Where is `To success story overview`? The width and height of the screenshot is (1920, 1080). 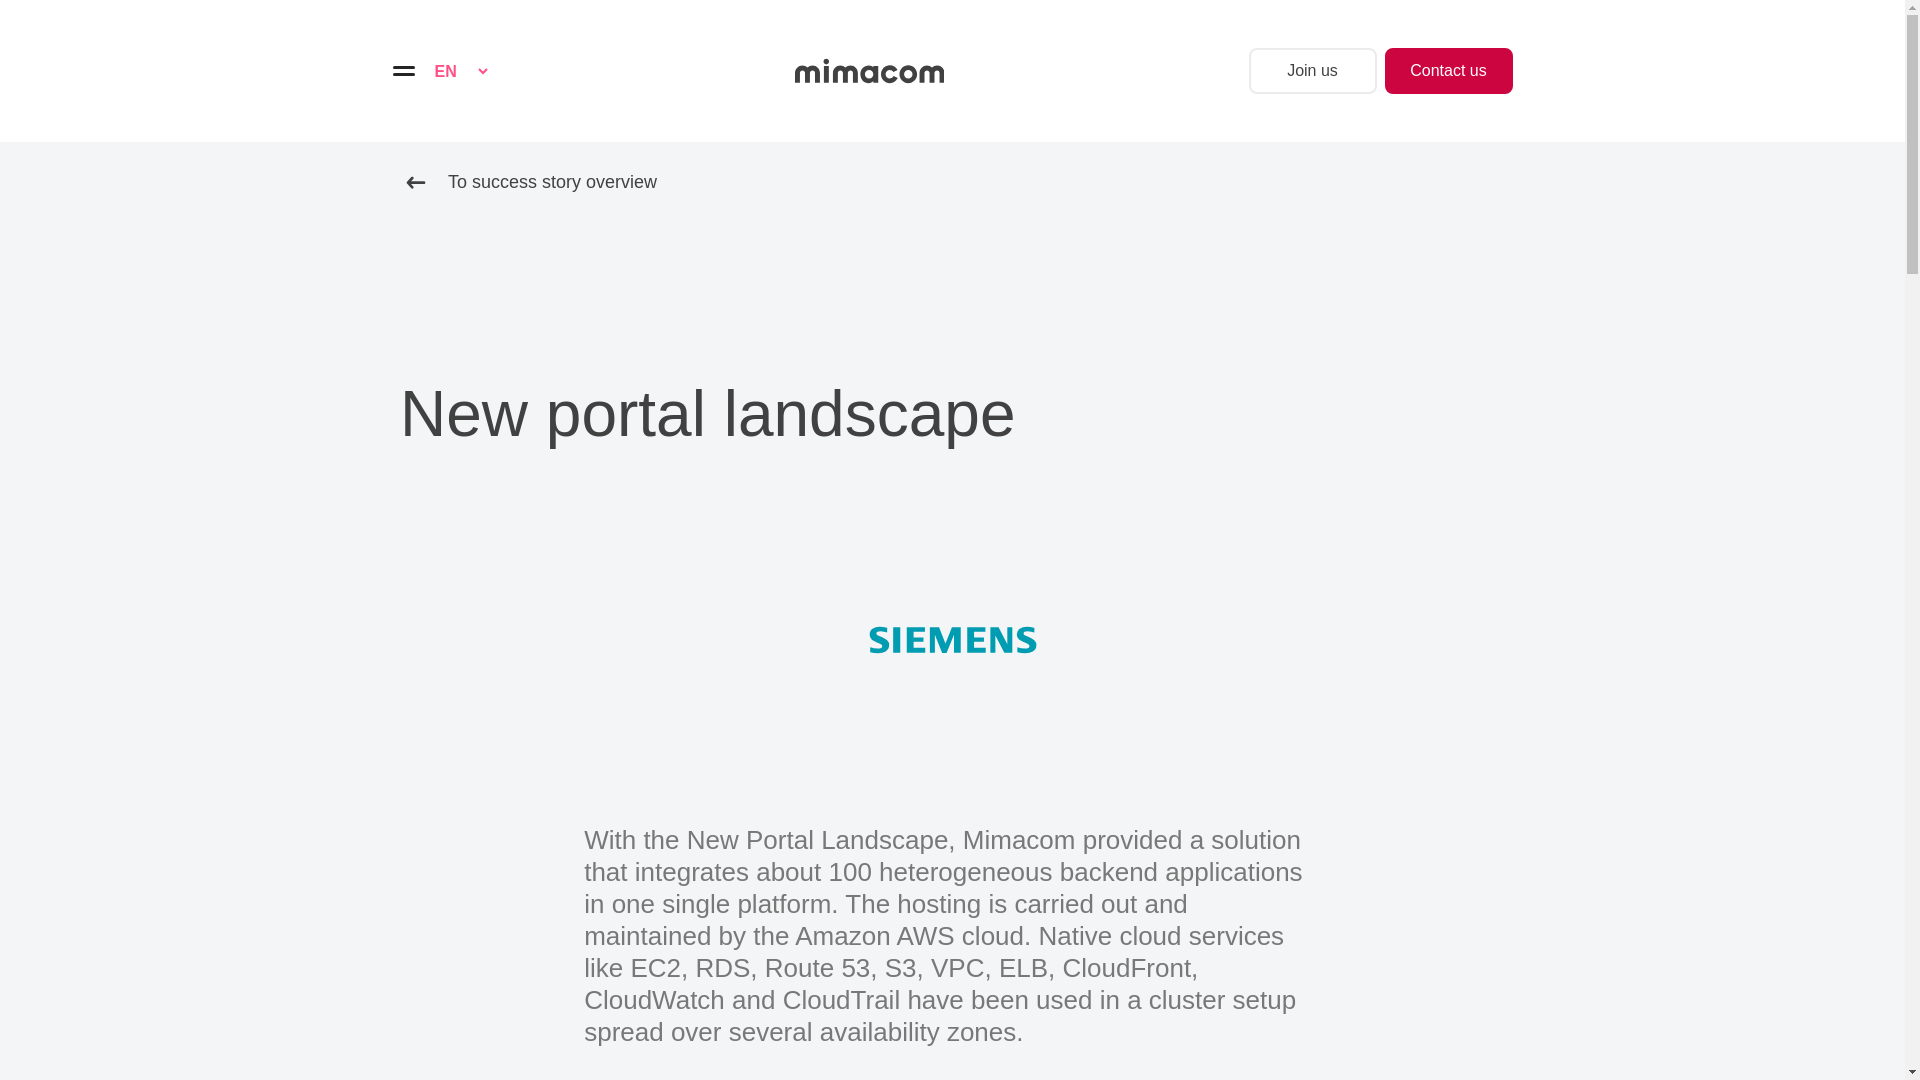 To success story overview is located at coordinates (528, 182).